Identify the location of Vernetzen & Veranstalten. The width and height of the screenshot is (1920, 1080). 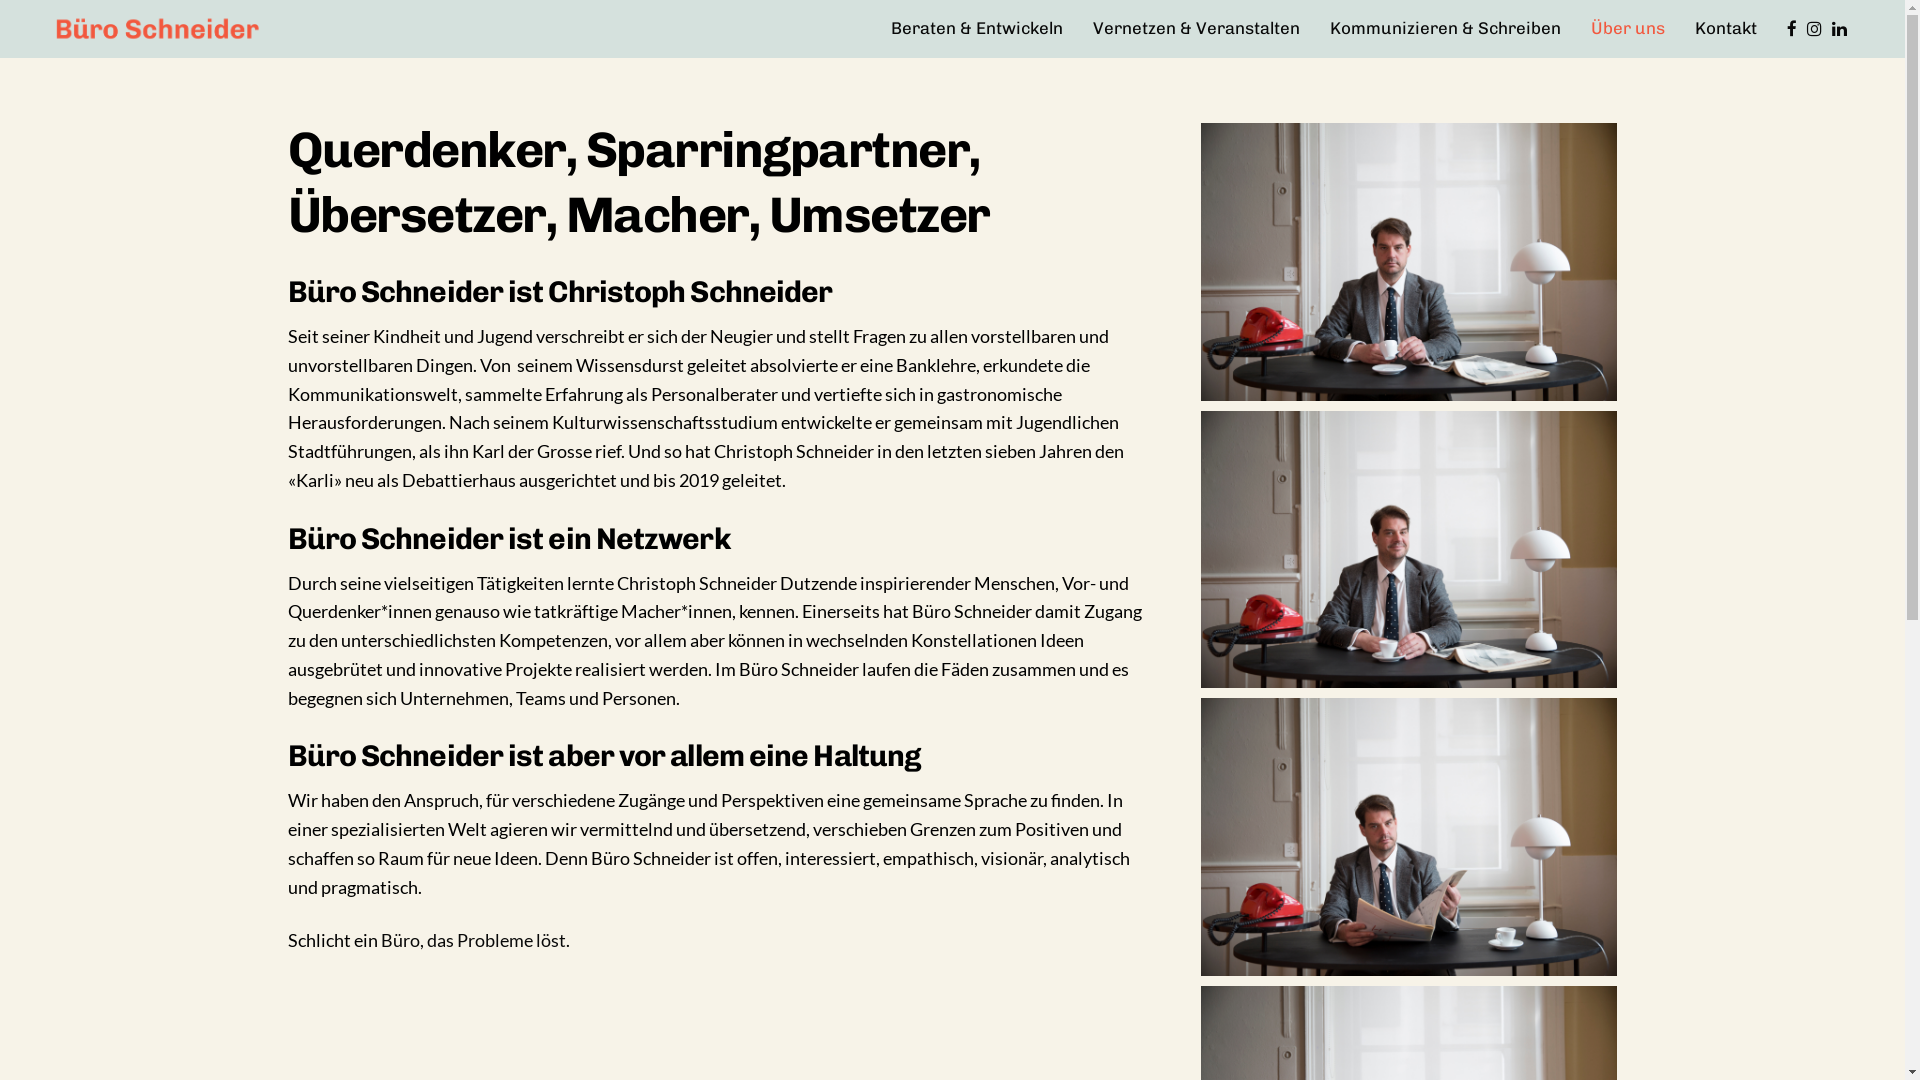
(1196, 29).